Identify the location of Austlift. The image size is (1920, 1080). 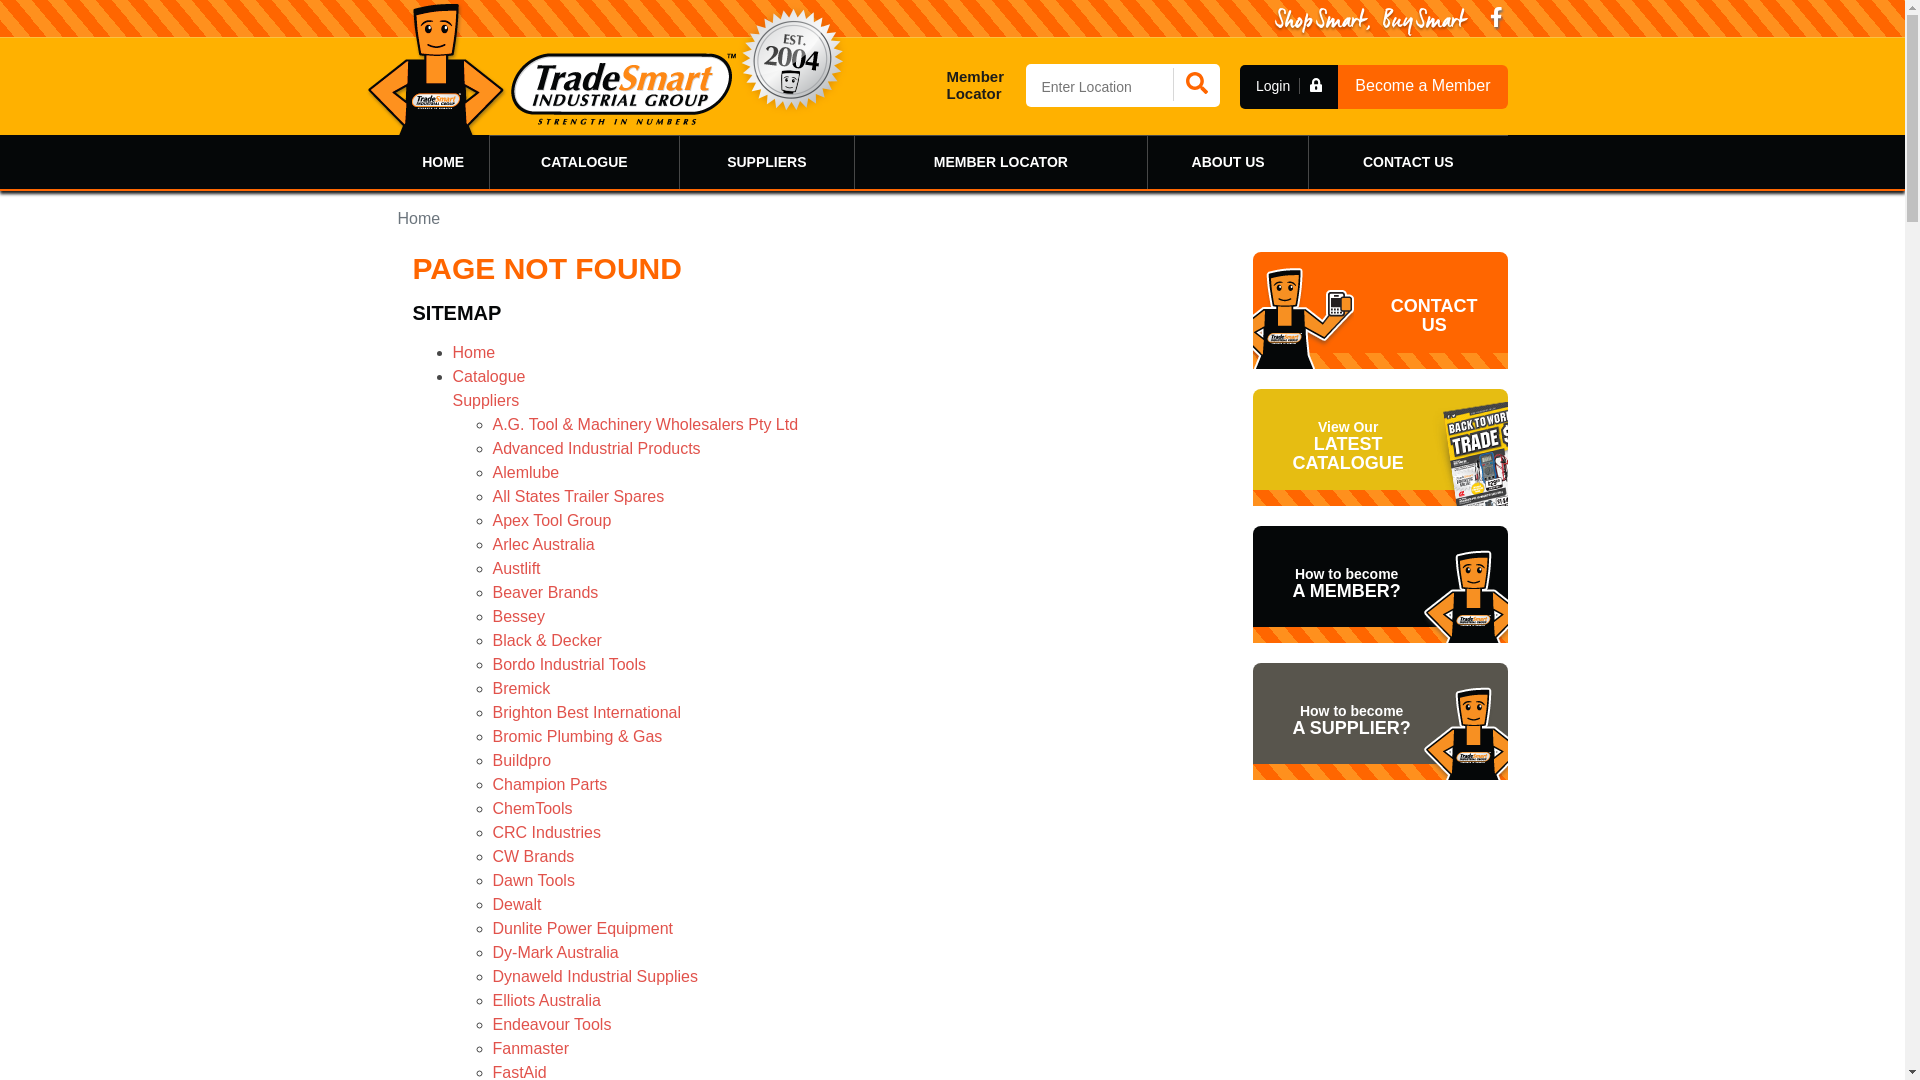
(516, 568).